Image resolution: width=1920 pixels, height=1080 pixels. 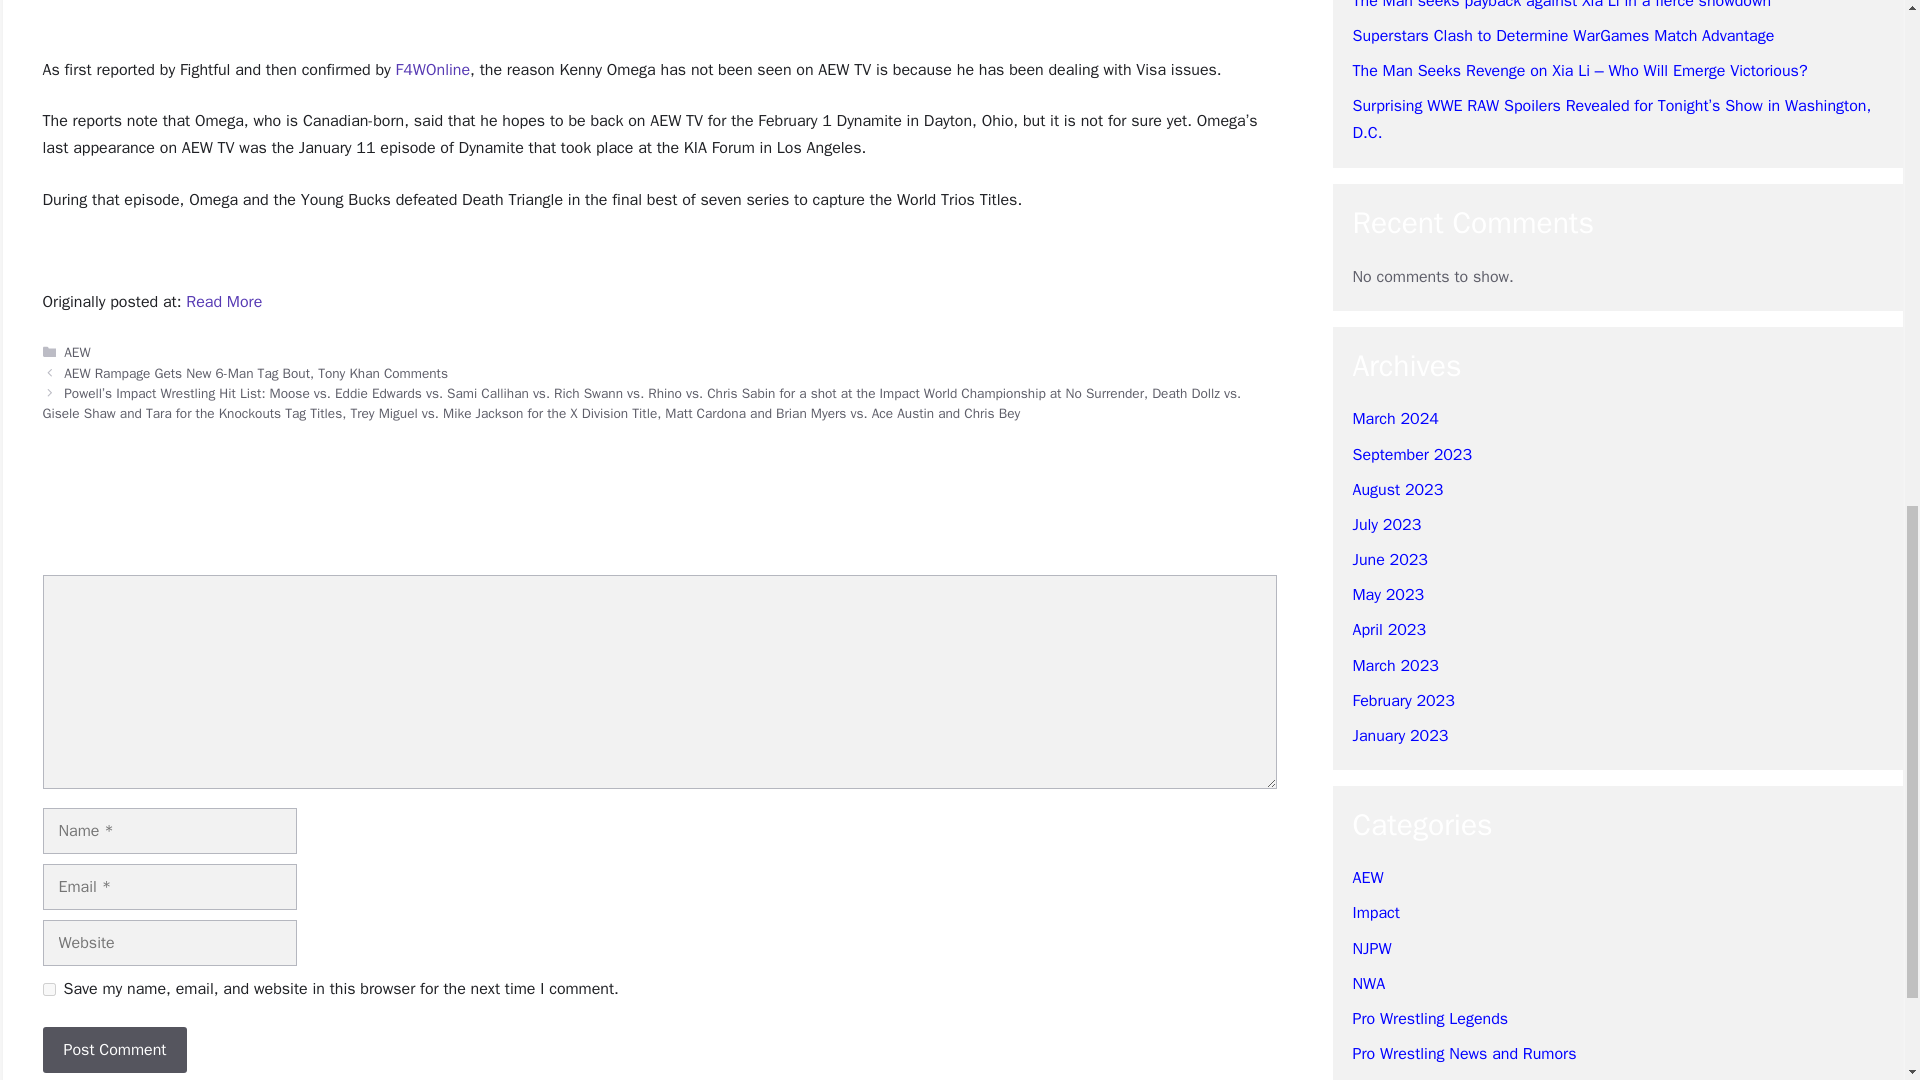 I want to click on yes, so click(x=48, y=988).